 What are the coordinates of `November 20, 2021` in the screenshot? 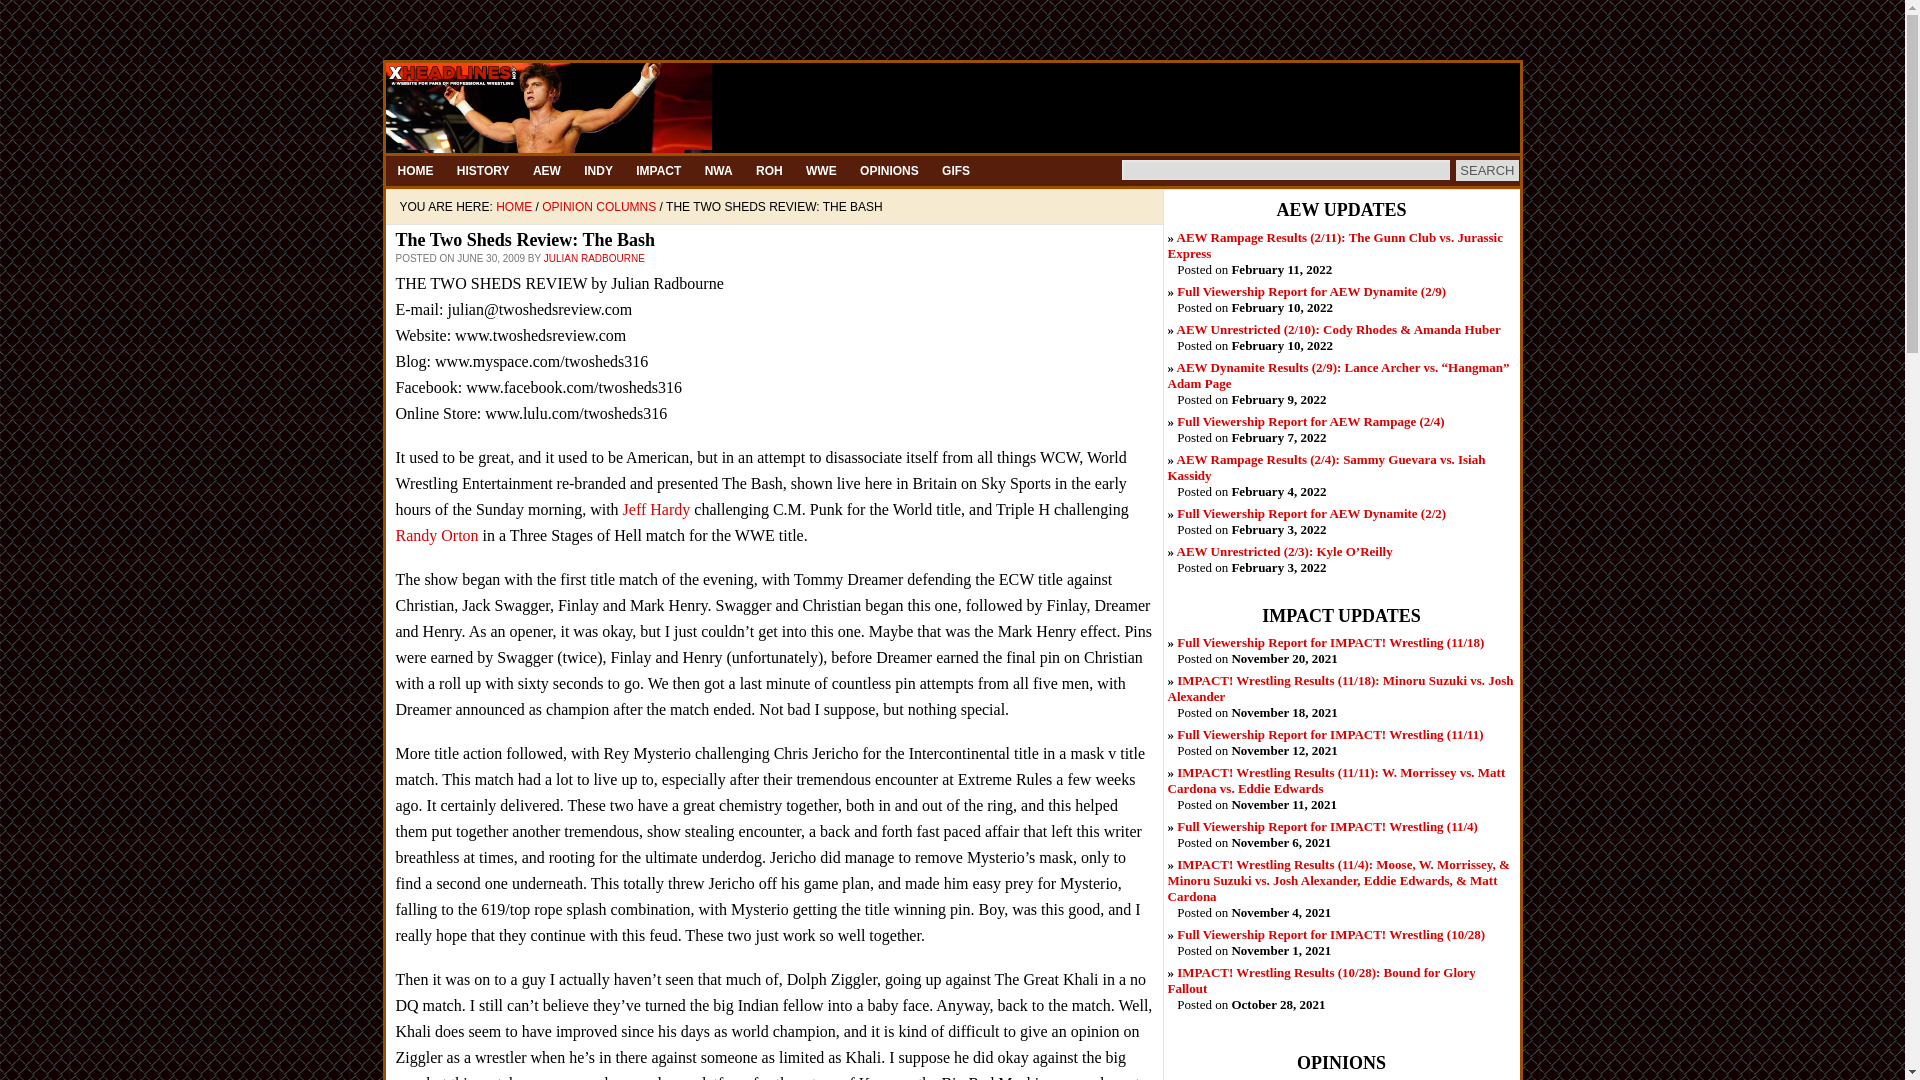 It's located at (1330, 642).